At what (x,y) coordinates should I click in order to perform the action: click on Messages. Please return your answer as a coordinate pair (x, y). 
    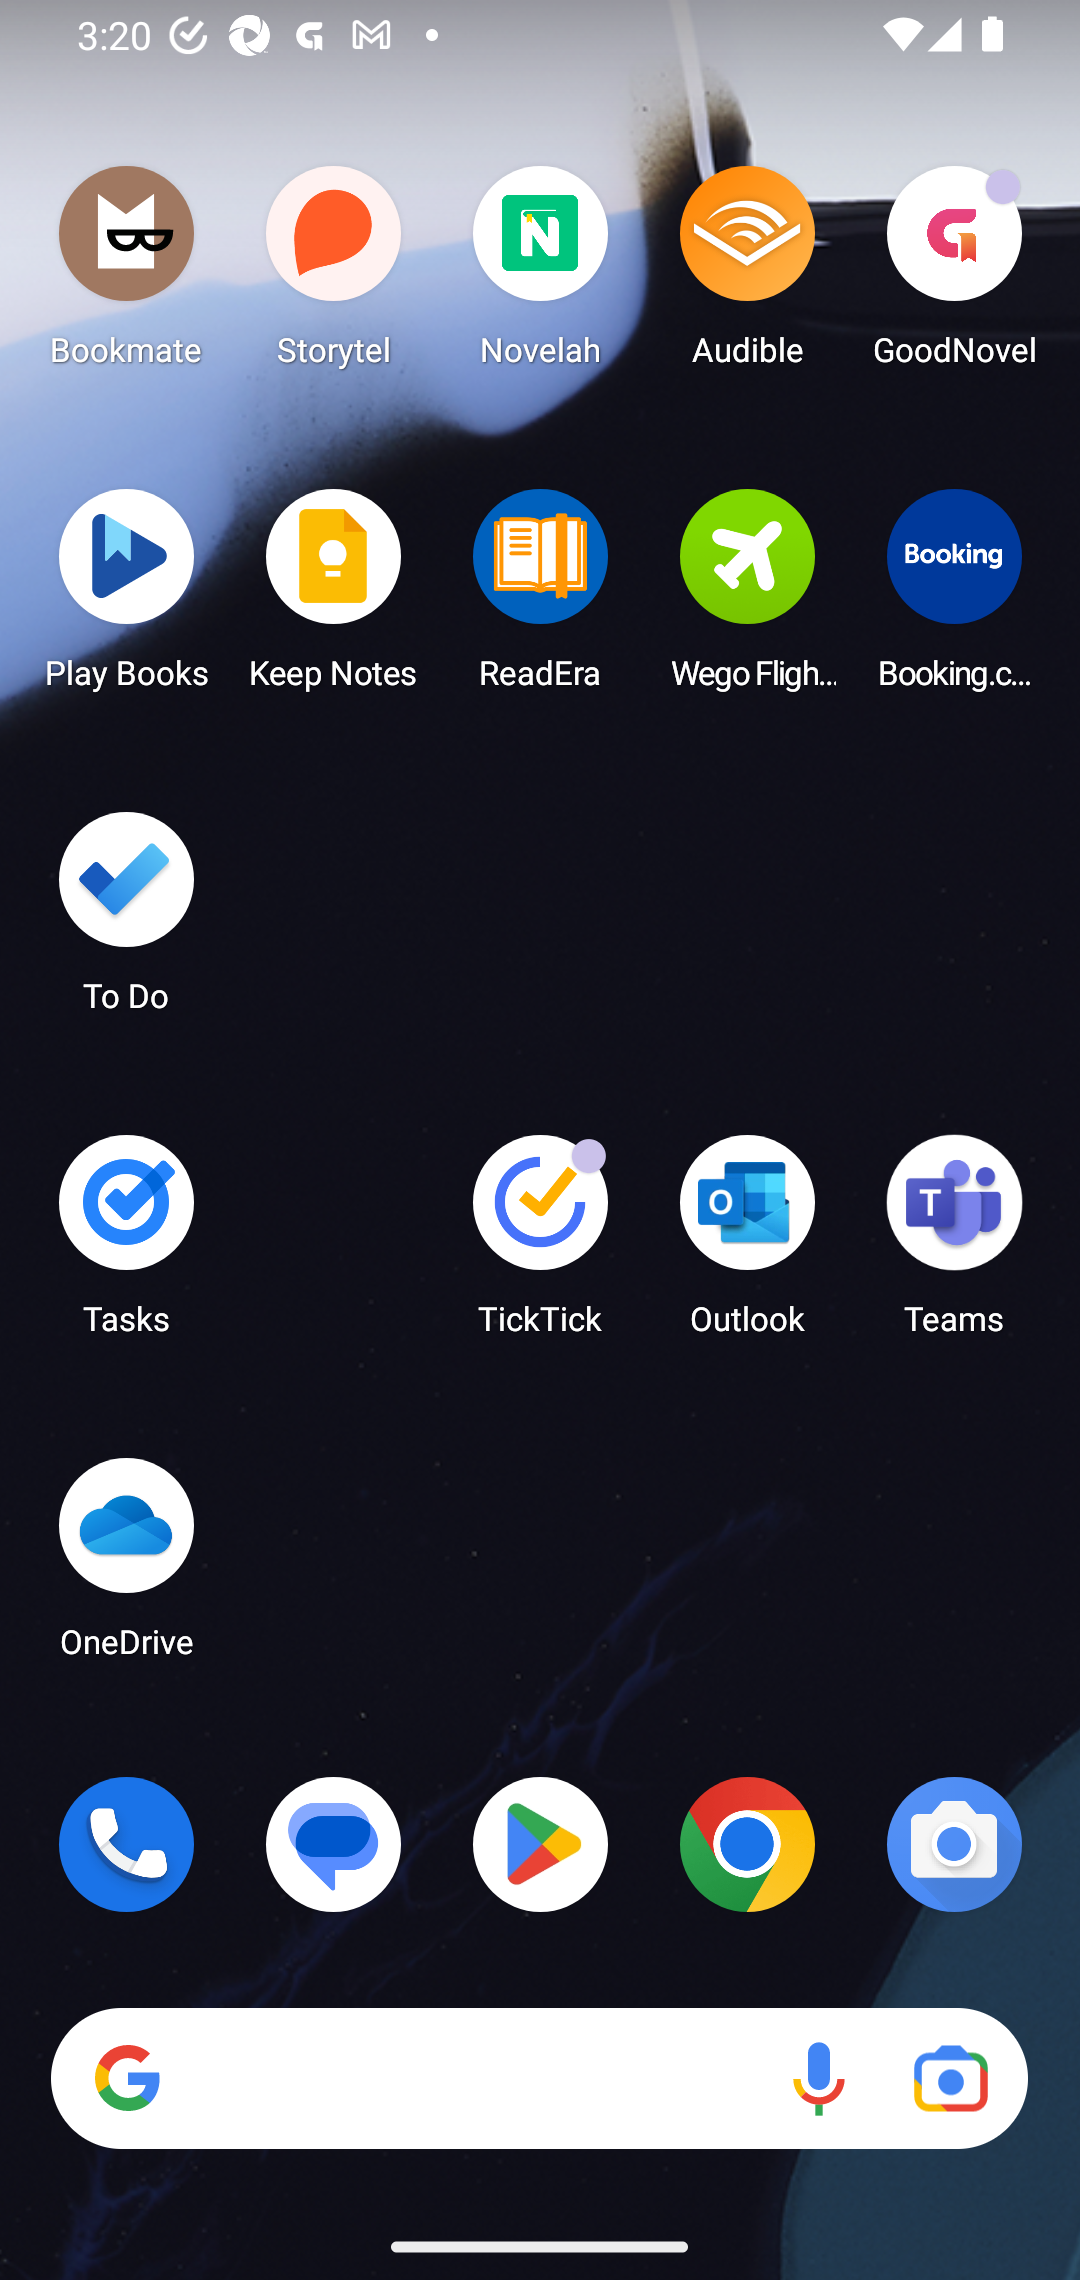
    Looking at the image, I should click on (334, 1844).